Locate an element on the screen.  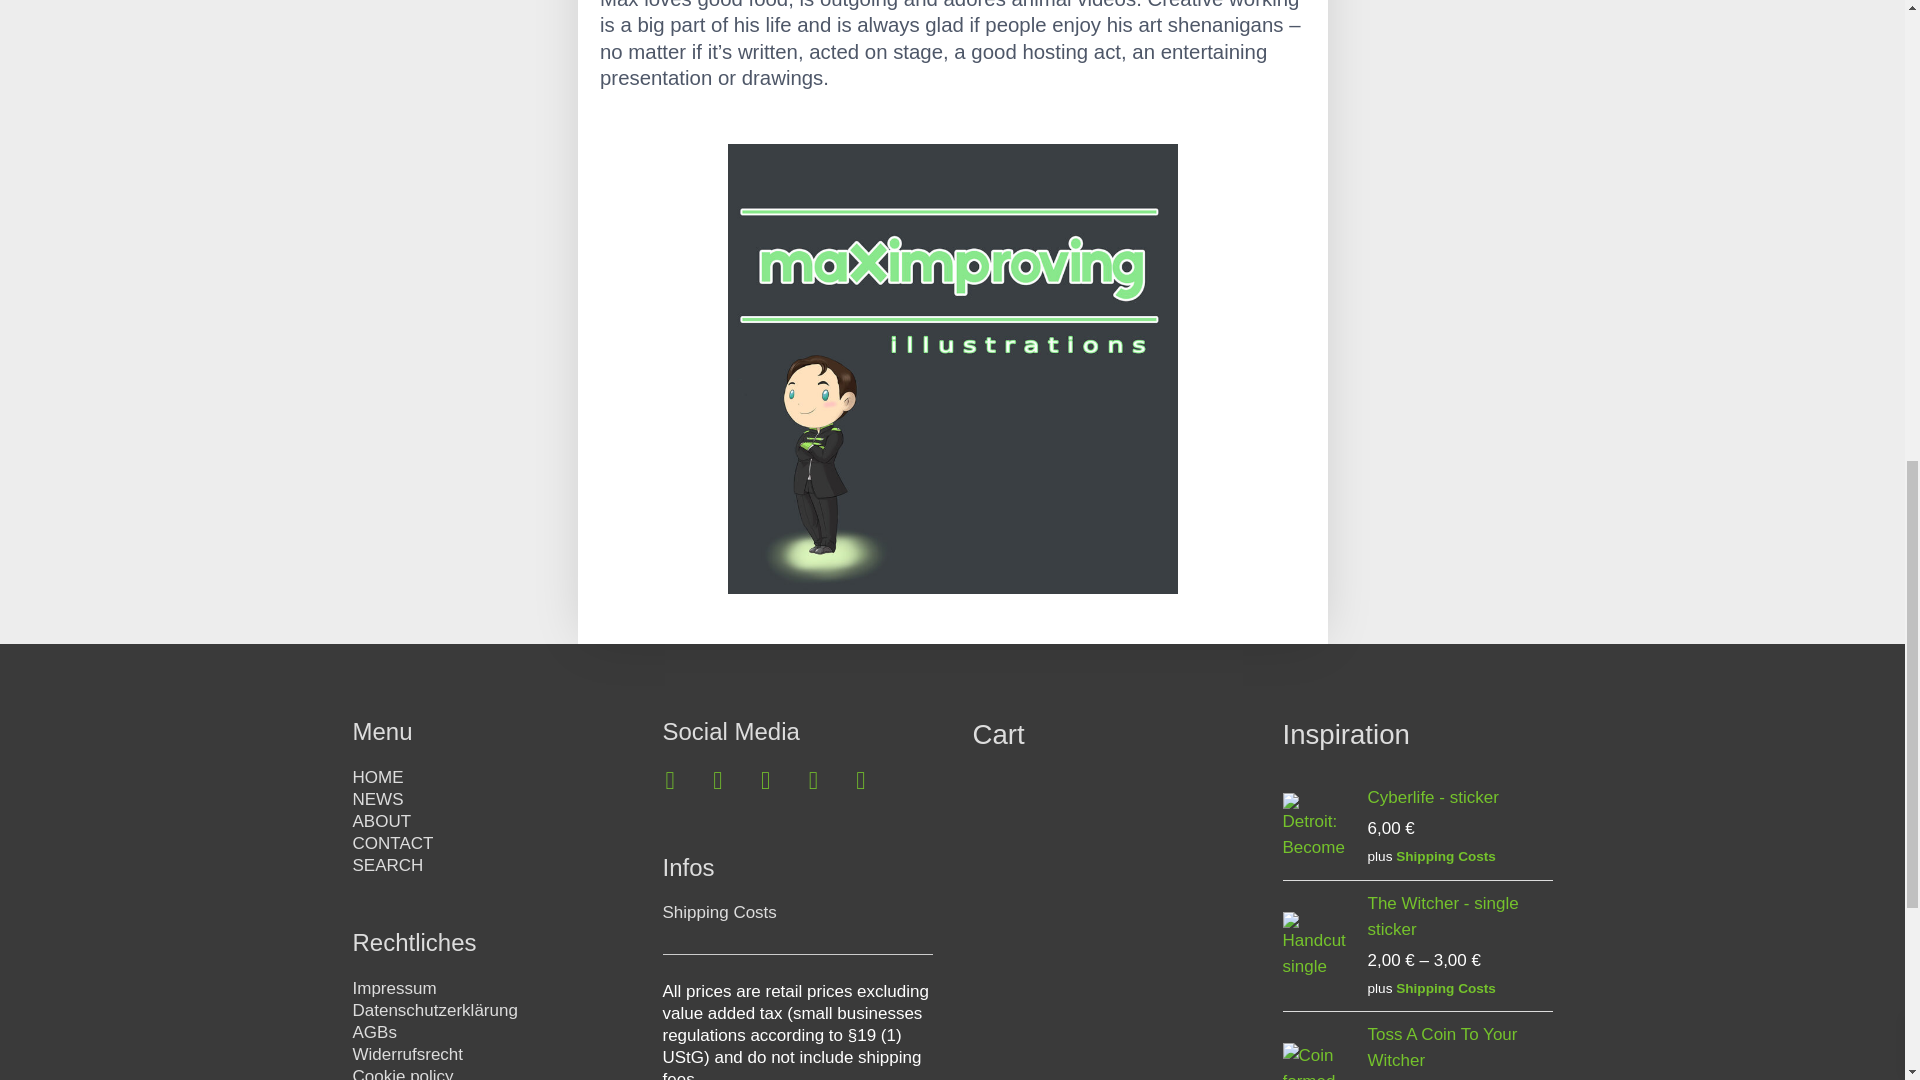
Toss A Coin To Your Witcher is located at coordinates (1460, 1047).